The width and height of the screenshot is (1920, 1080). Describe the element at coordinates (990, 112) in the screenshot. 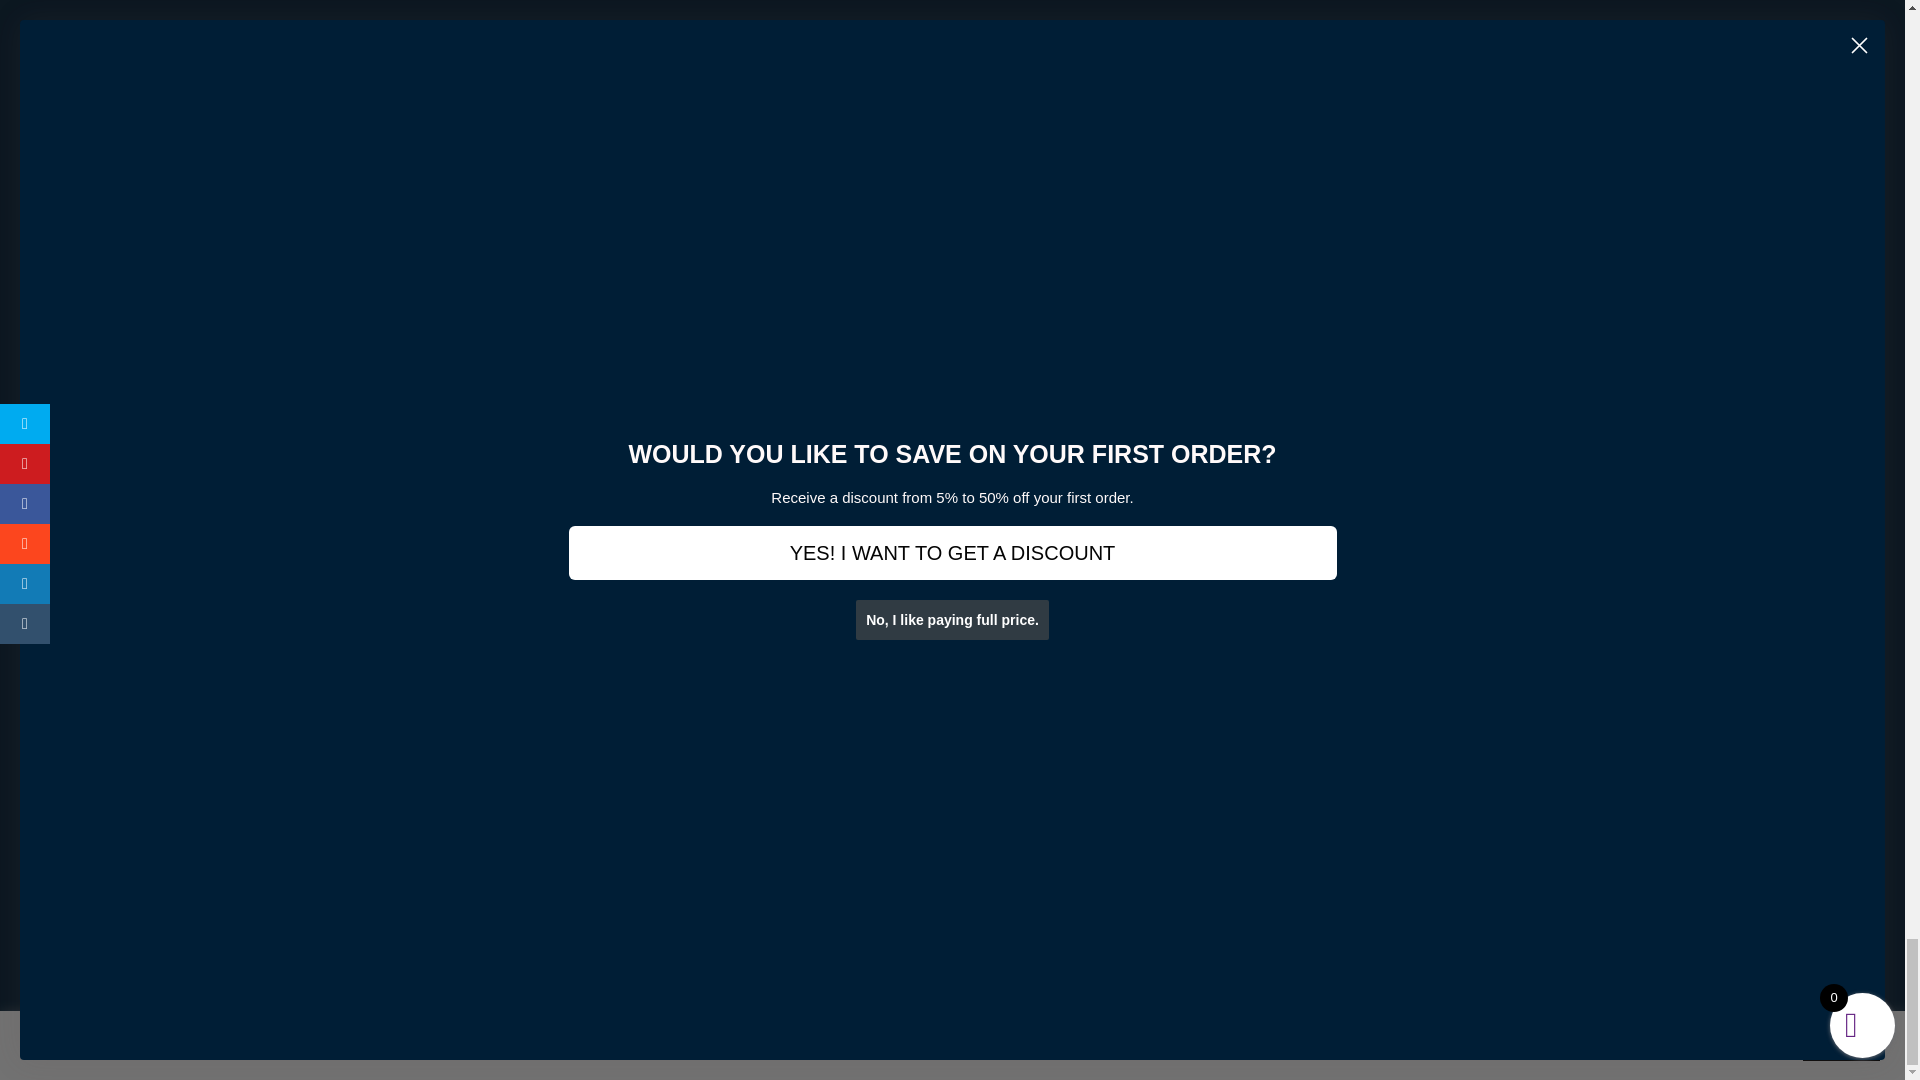

I see `google-pay` at that location.